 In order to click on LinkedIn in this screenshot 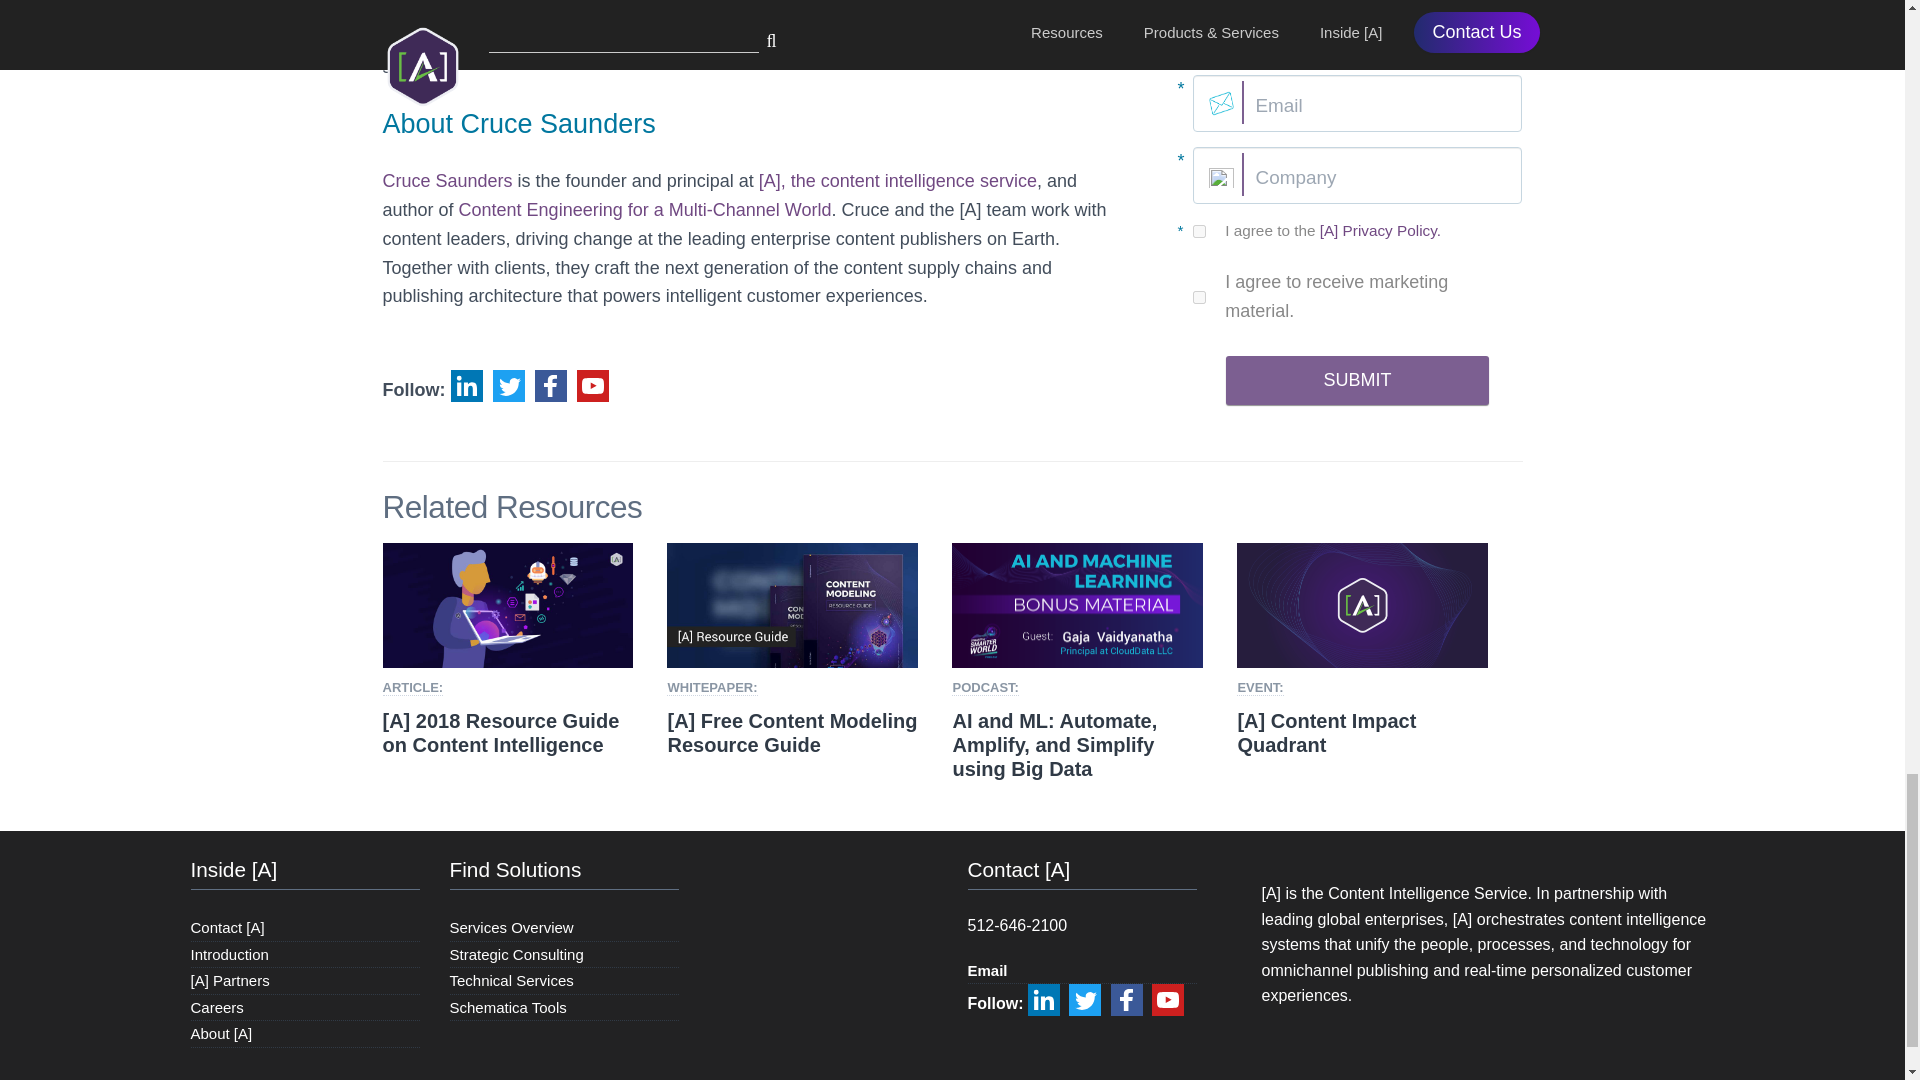, I will do `click(465, 386)`.